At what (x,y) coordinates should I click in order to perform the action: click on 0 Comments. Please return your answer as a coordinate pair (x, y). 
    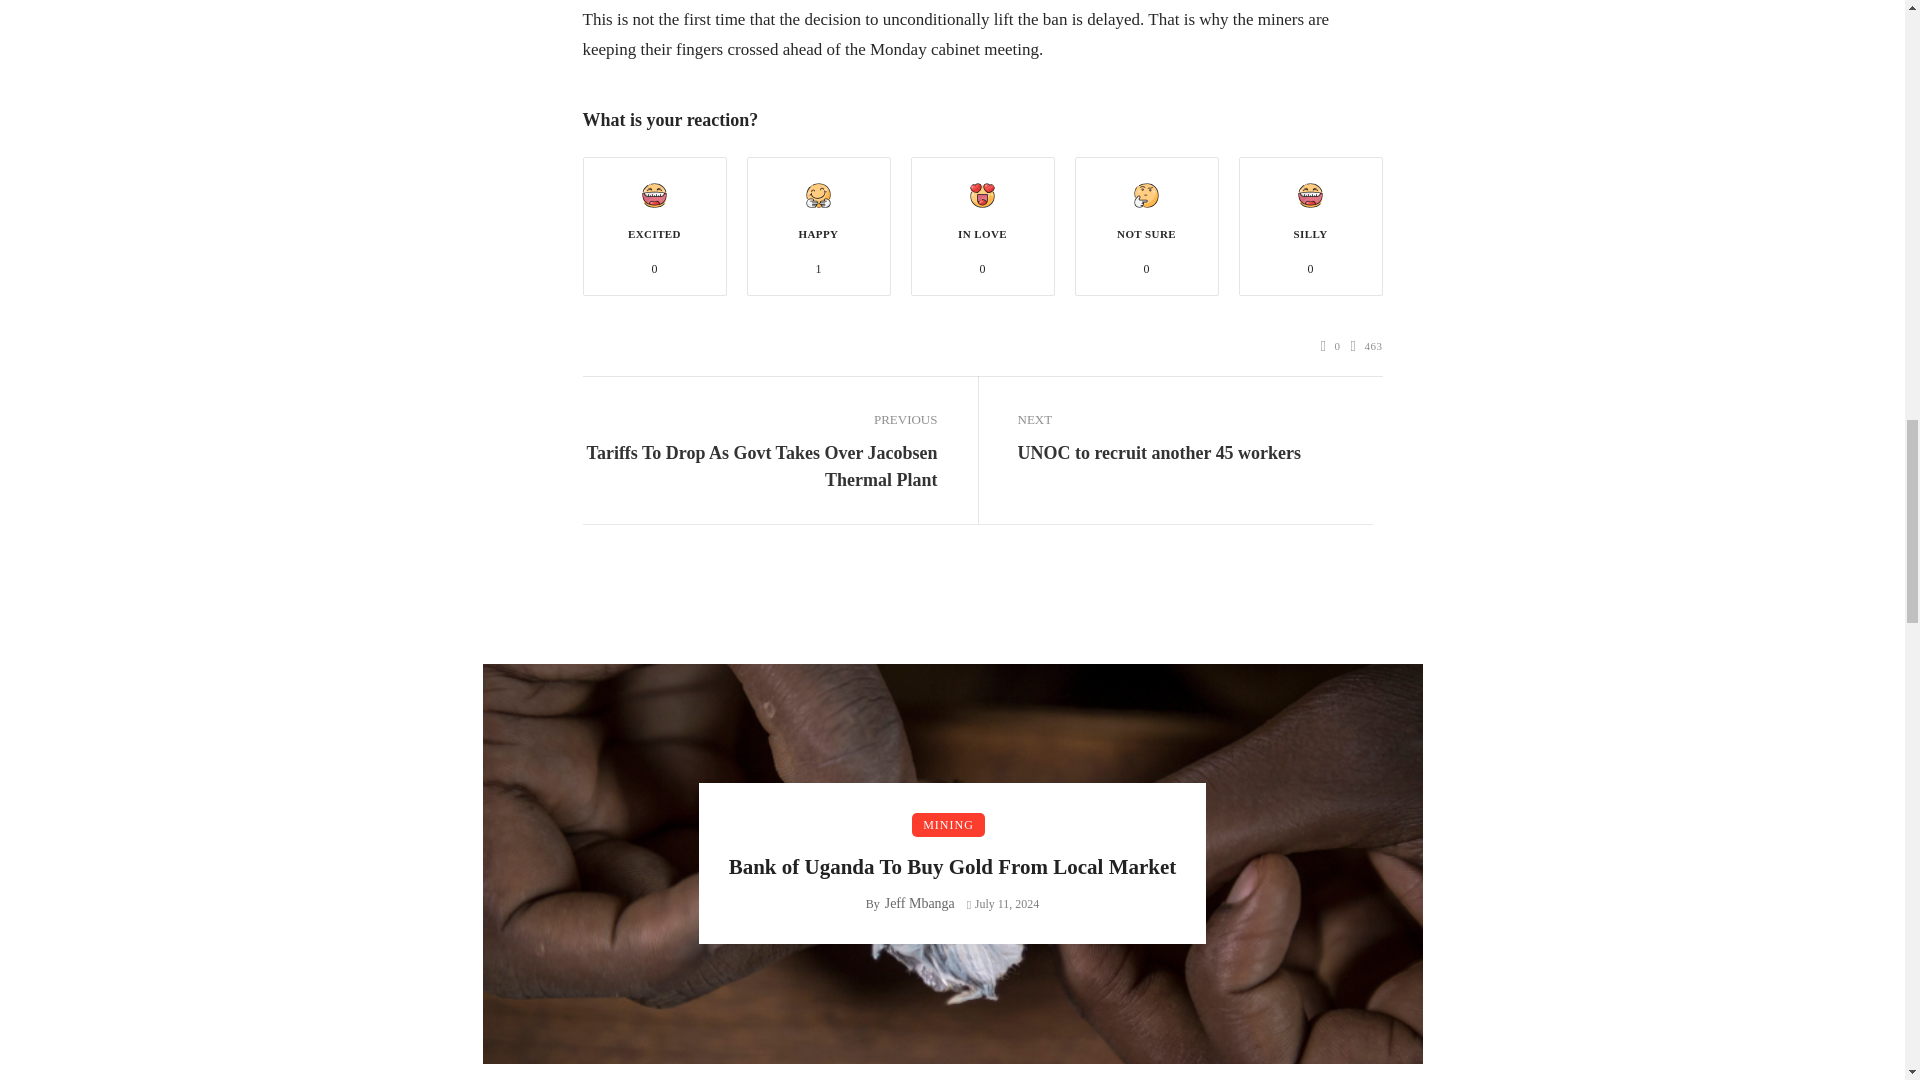
    Looking at the image, I should click on (1330, 346).